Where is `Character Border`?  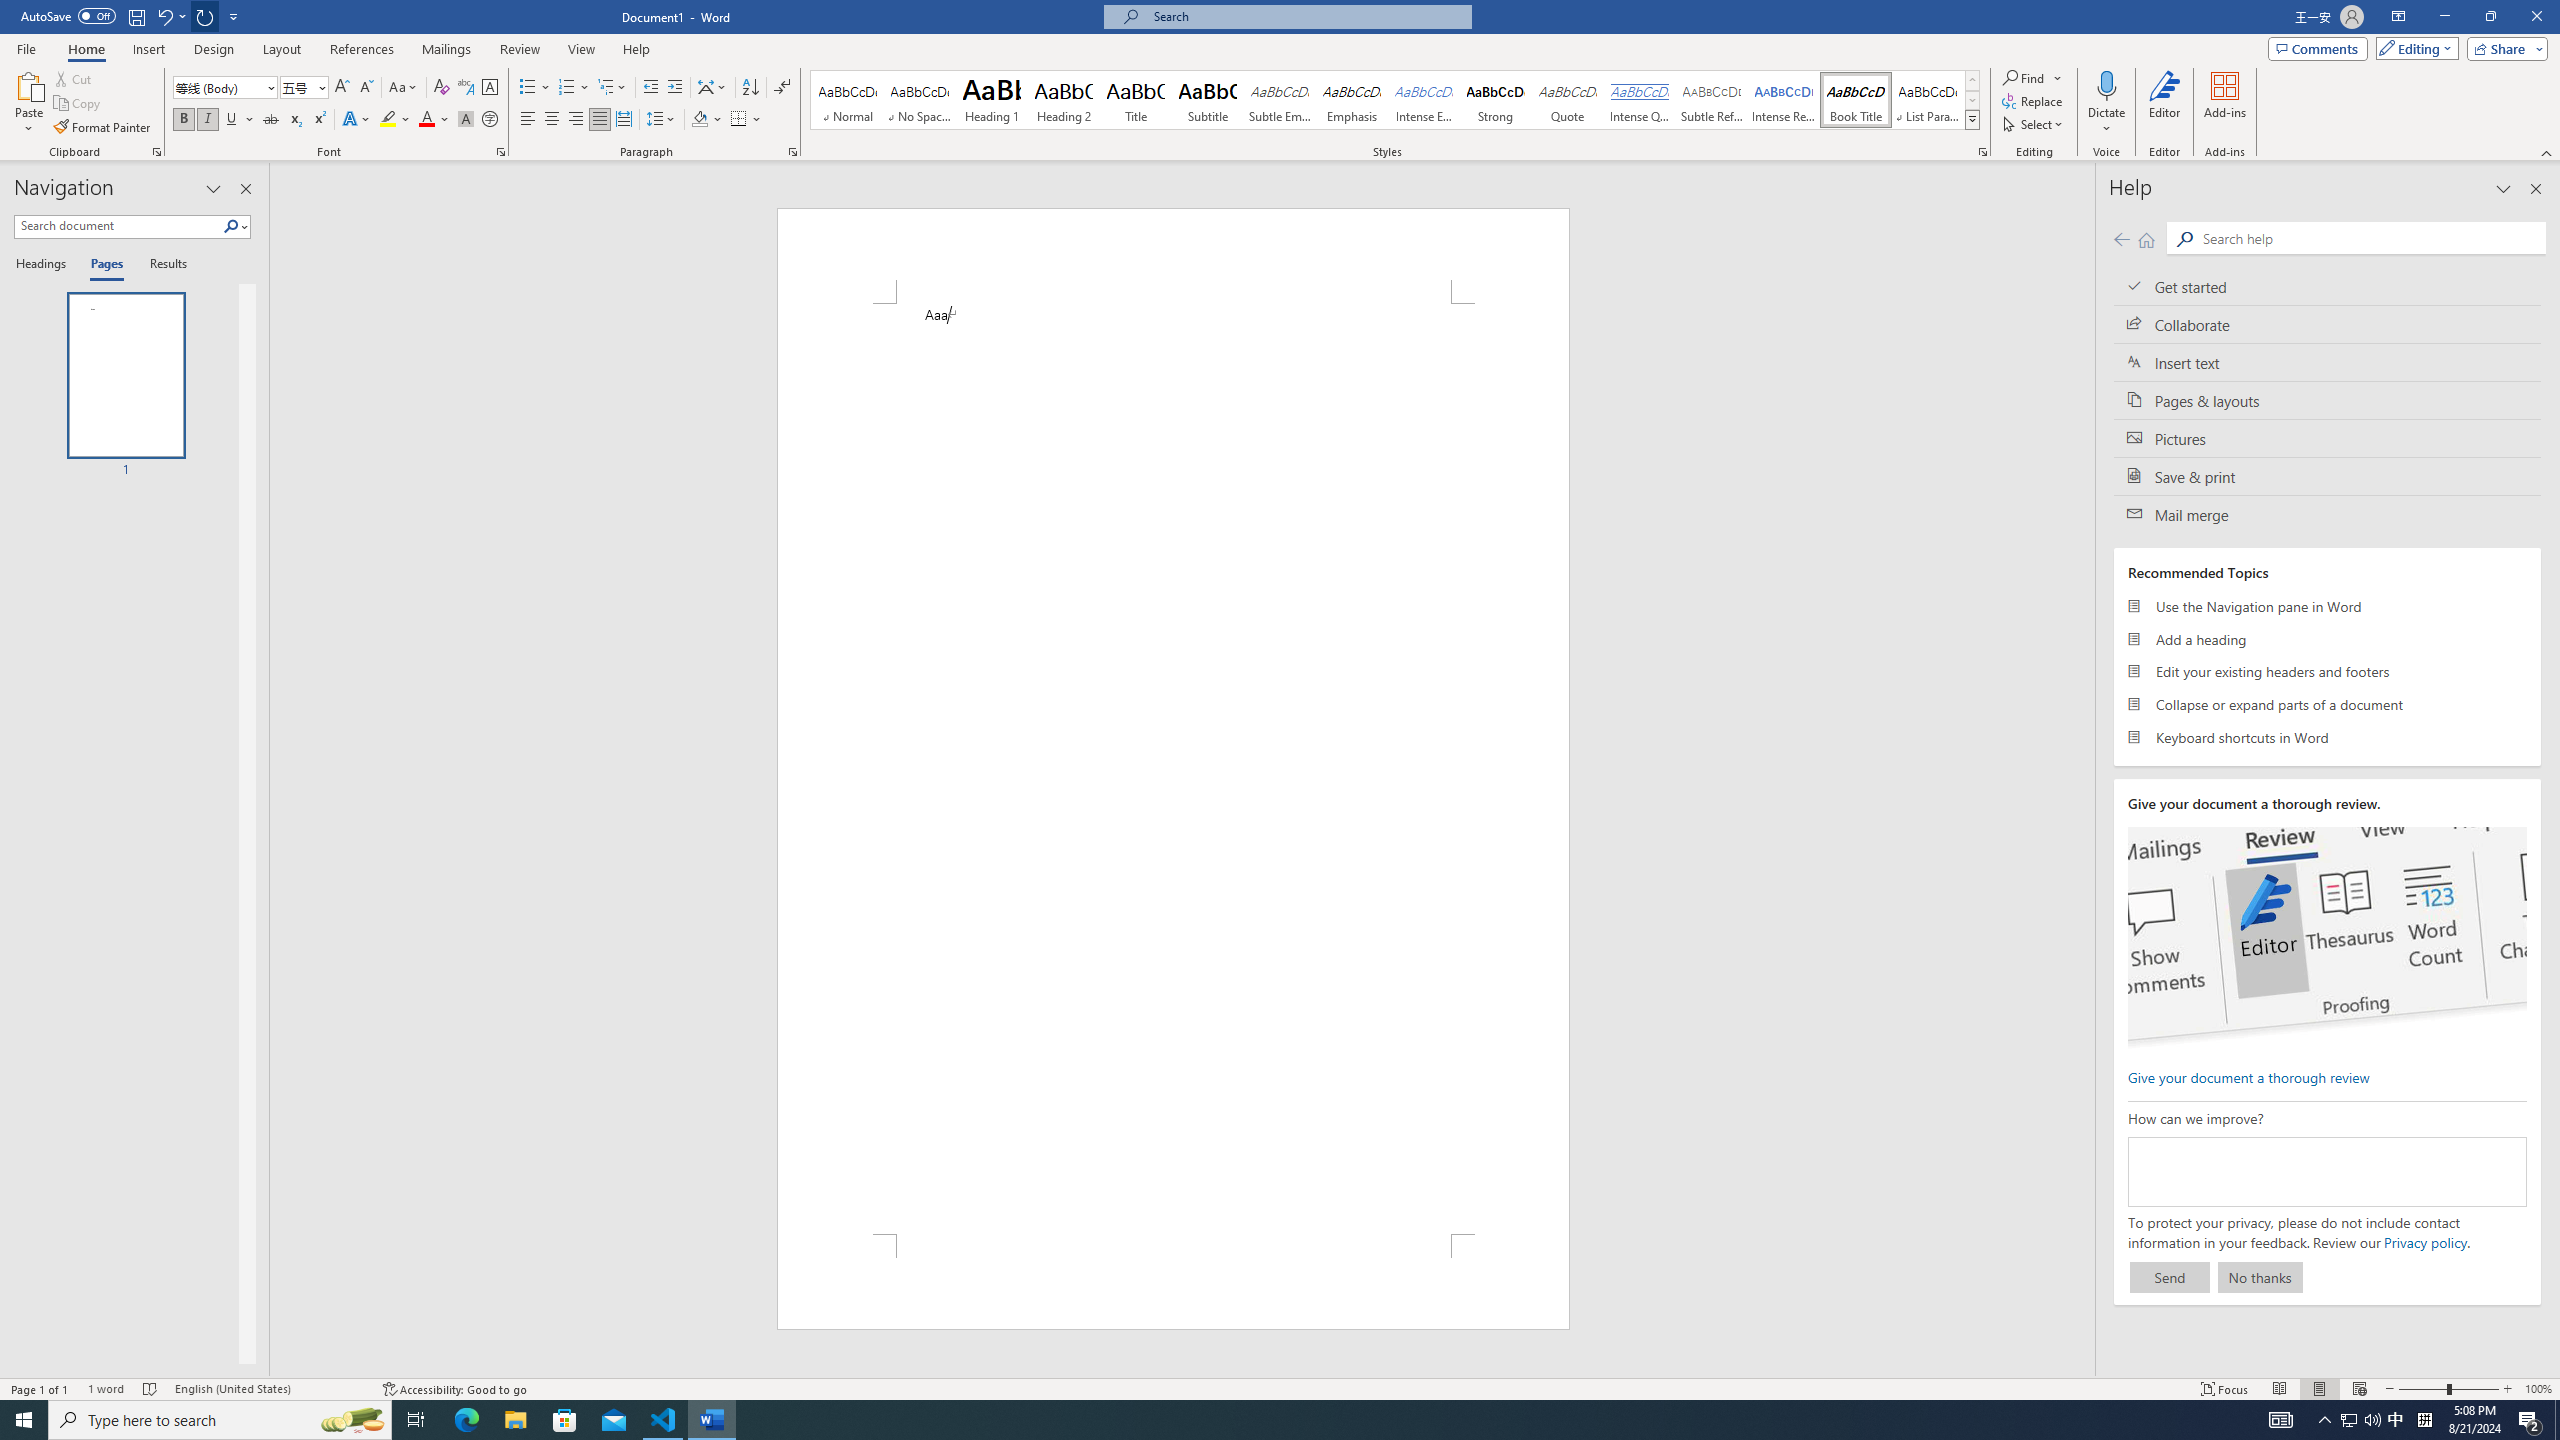
Character Border is located at coordinates (490, 88).